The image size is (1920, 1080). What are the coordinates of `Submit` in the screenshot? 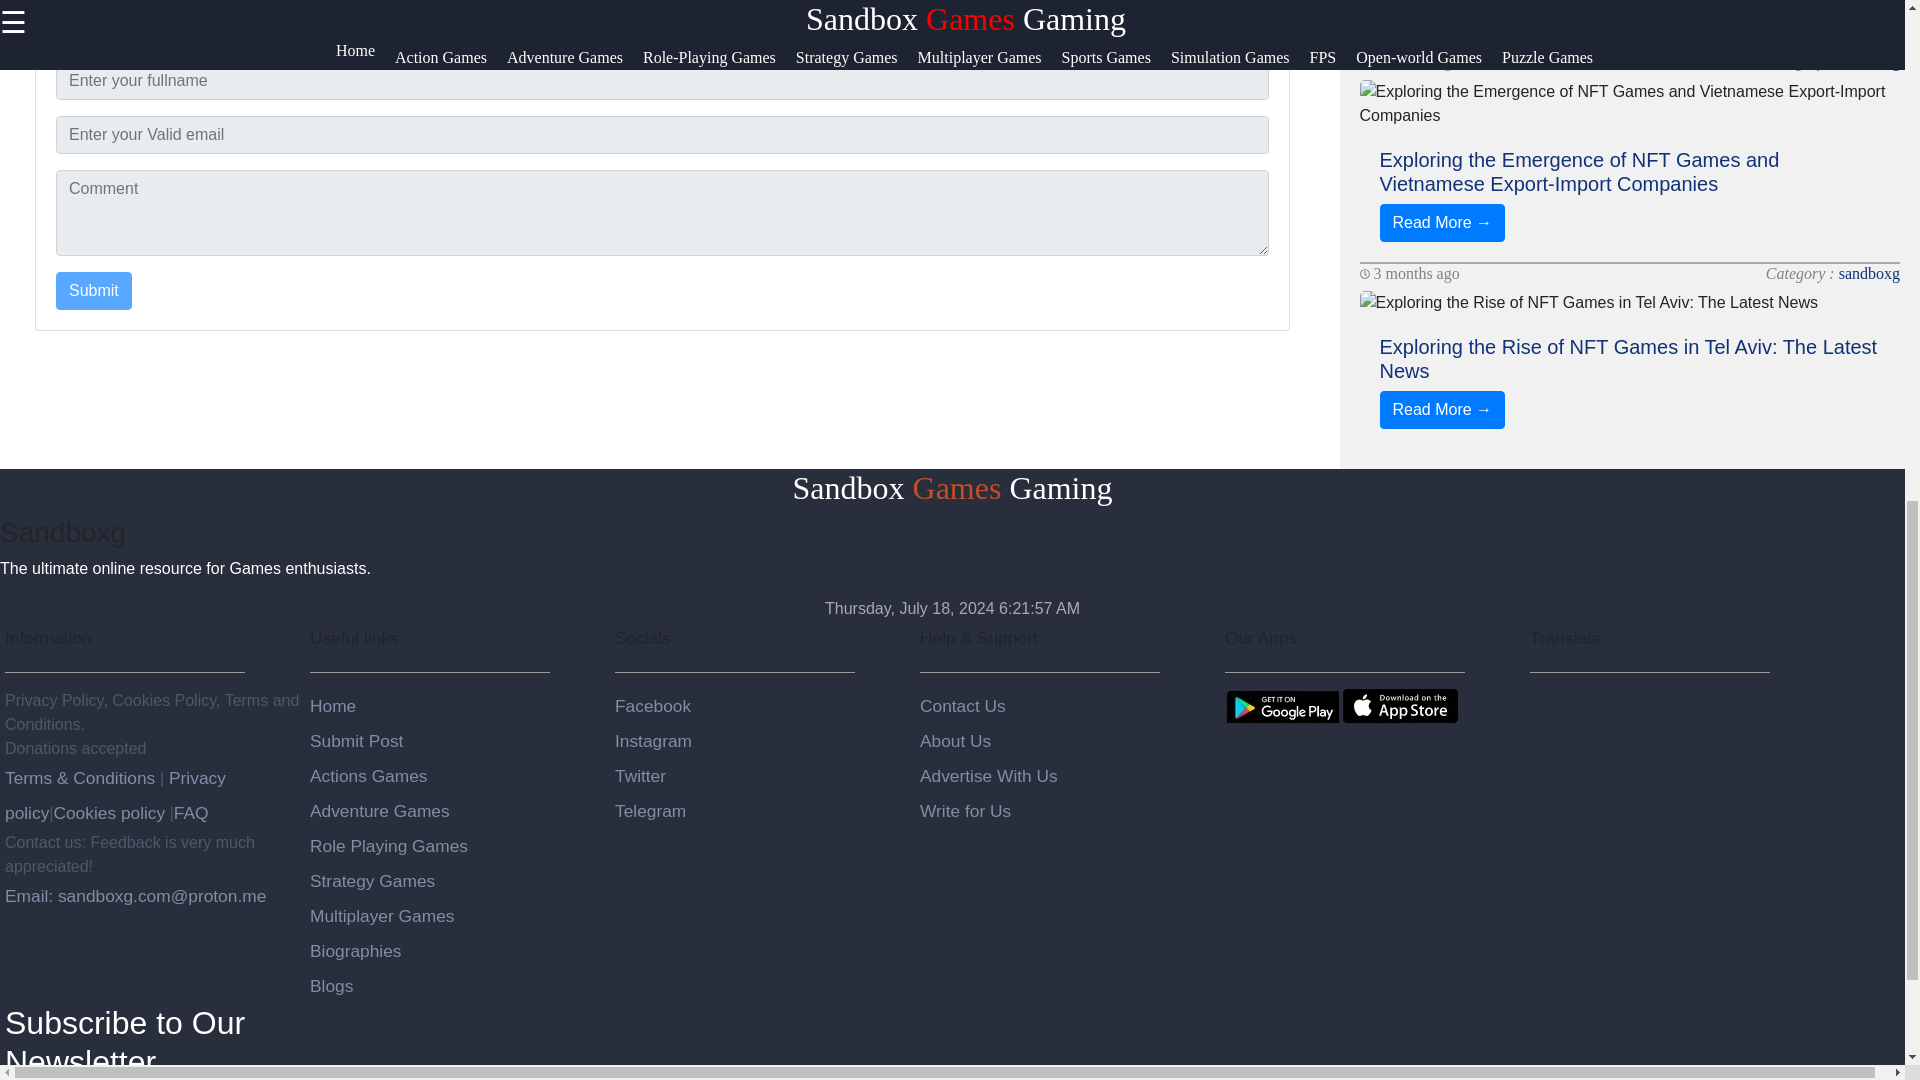 It's located at (94, 290).